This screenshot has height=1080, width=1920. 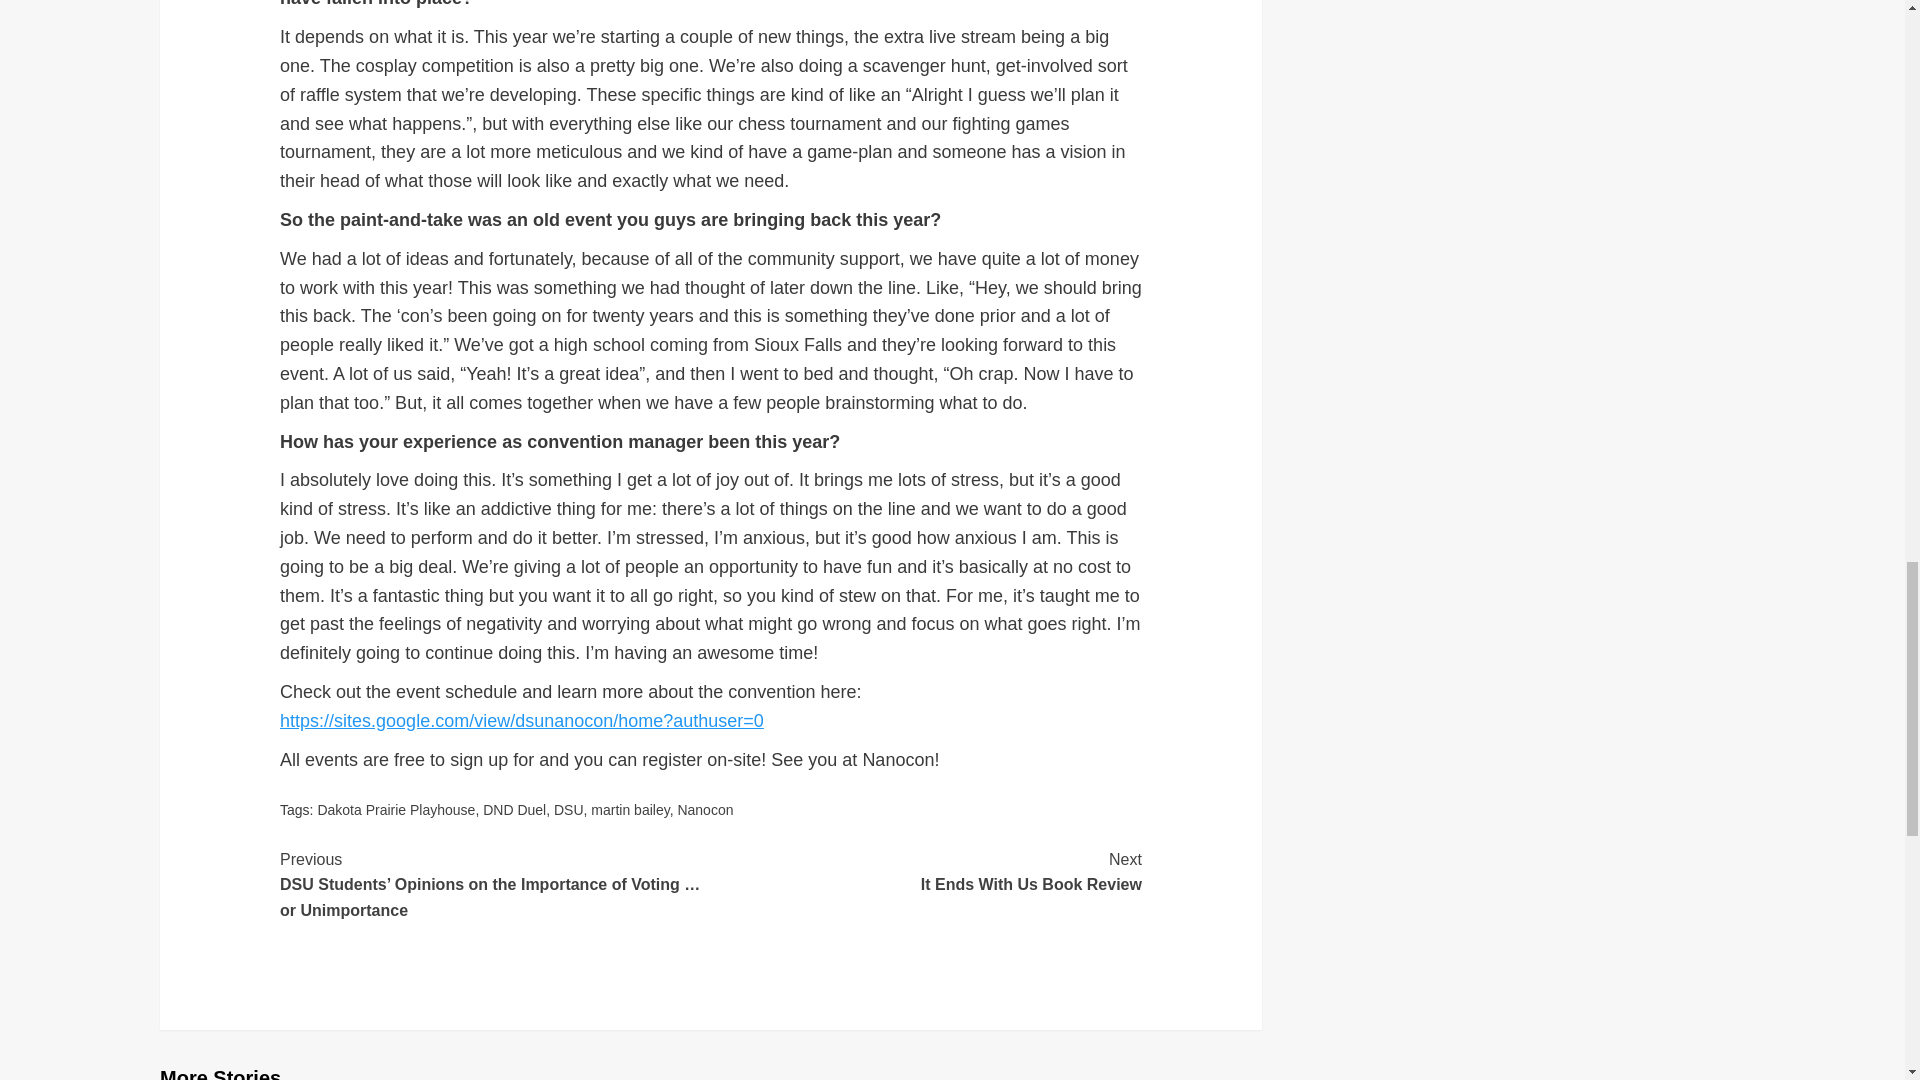 I want to click on DSU, so click(x=568, y=810).